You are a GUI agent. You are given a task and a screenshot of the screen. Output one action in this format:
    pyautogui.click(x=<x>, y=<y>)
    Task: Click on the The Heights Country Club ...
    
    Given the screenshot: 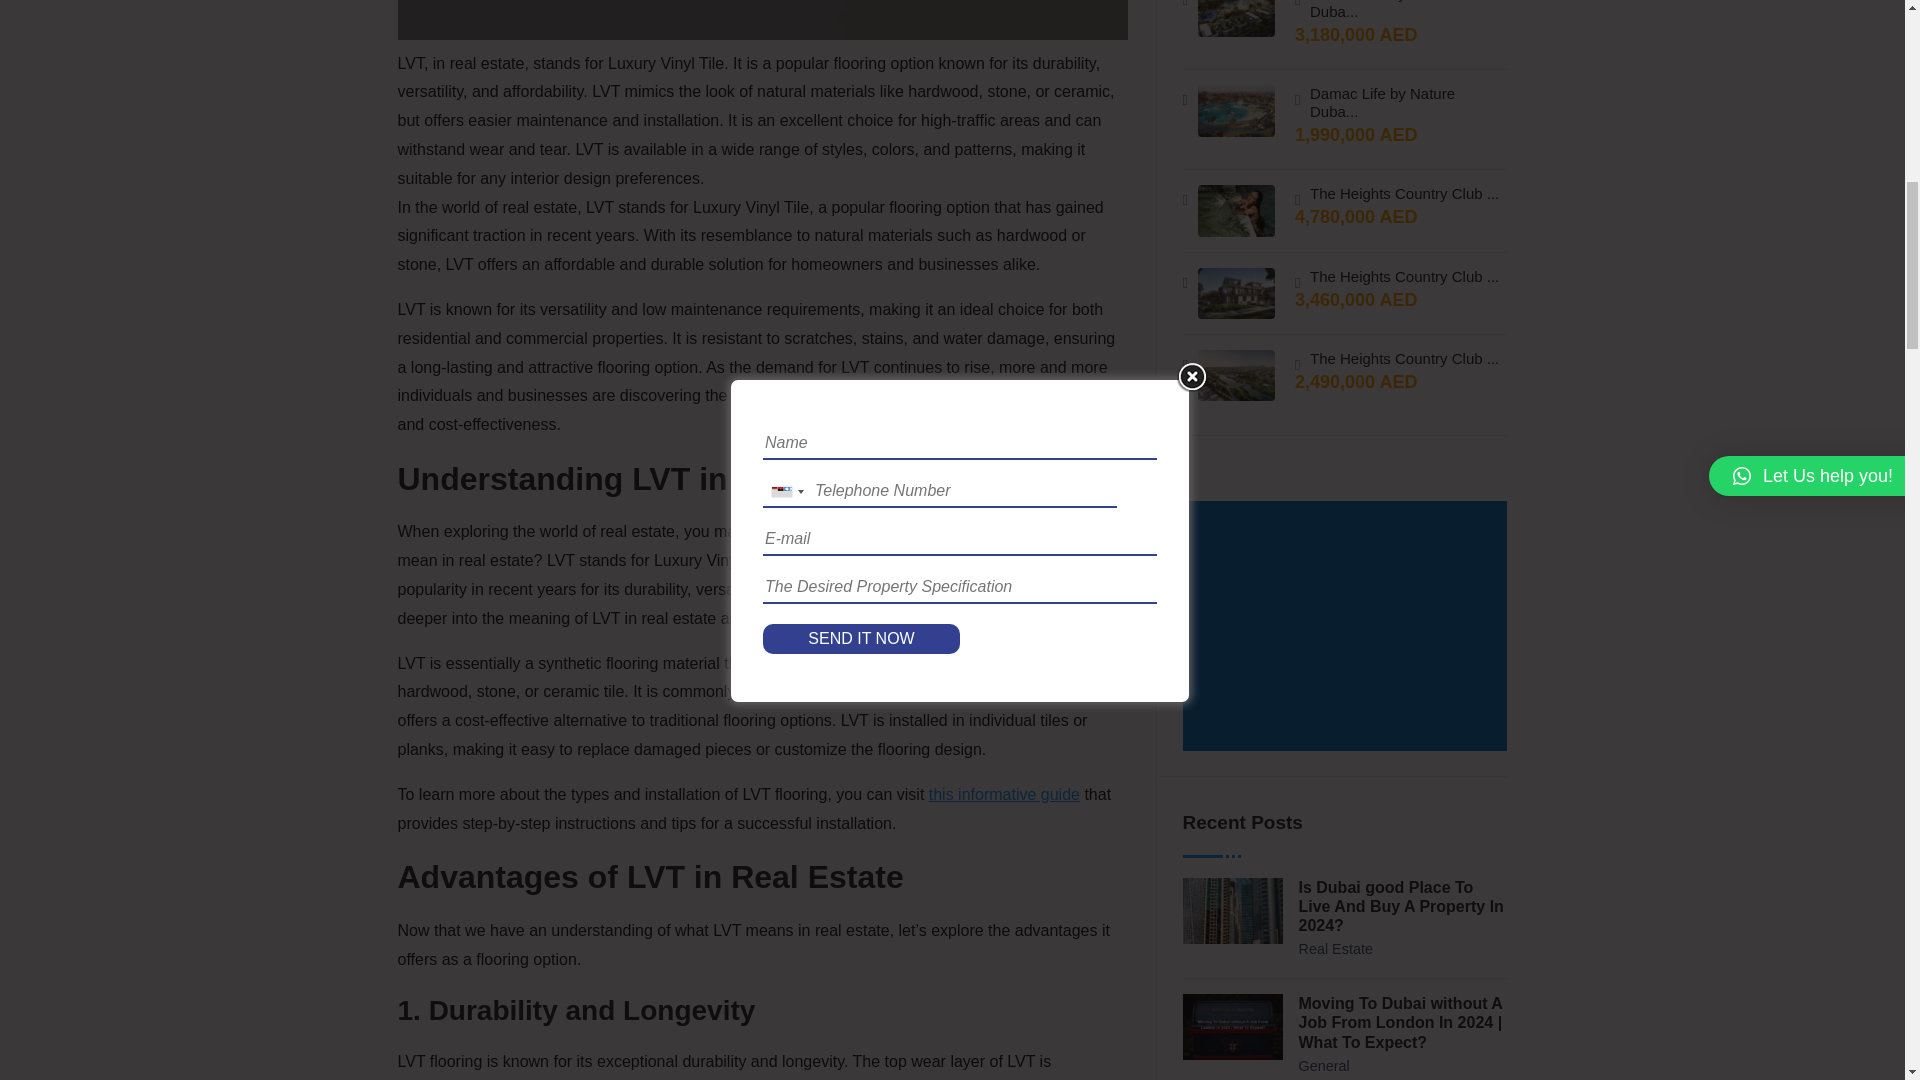 What is the action you would take?
    pyautogui.click(x=1404, y=276)
    